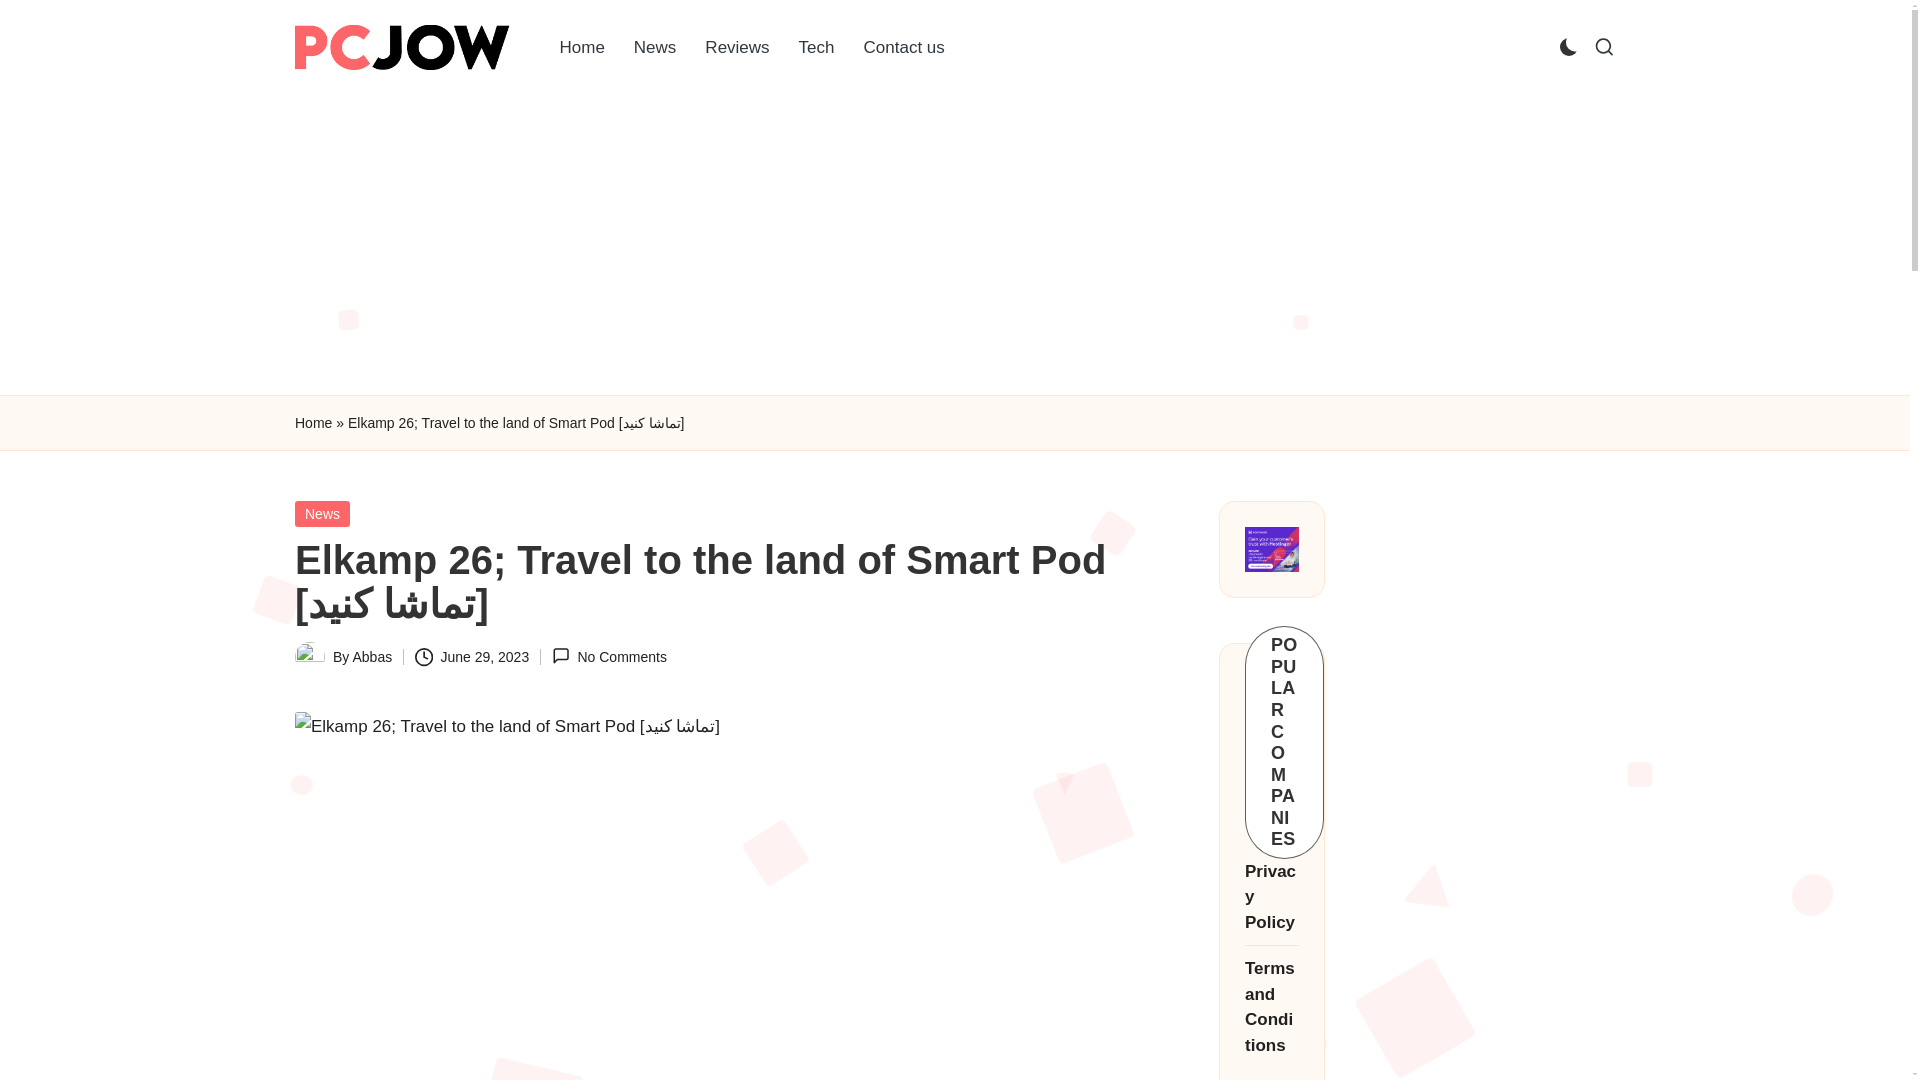 The image size is (1920, 1080). I want to click on Home, so click(582, 48).